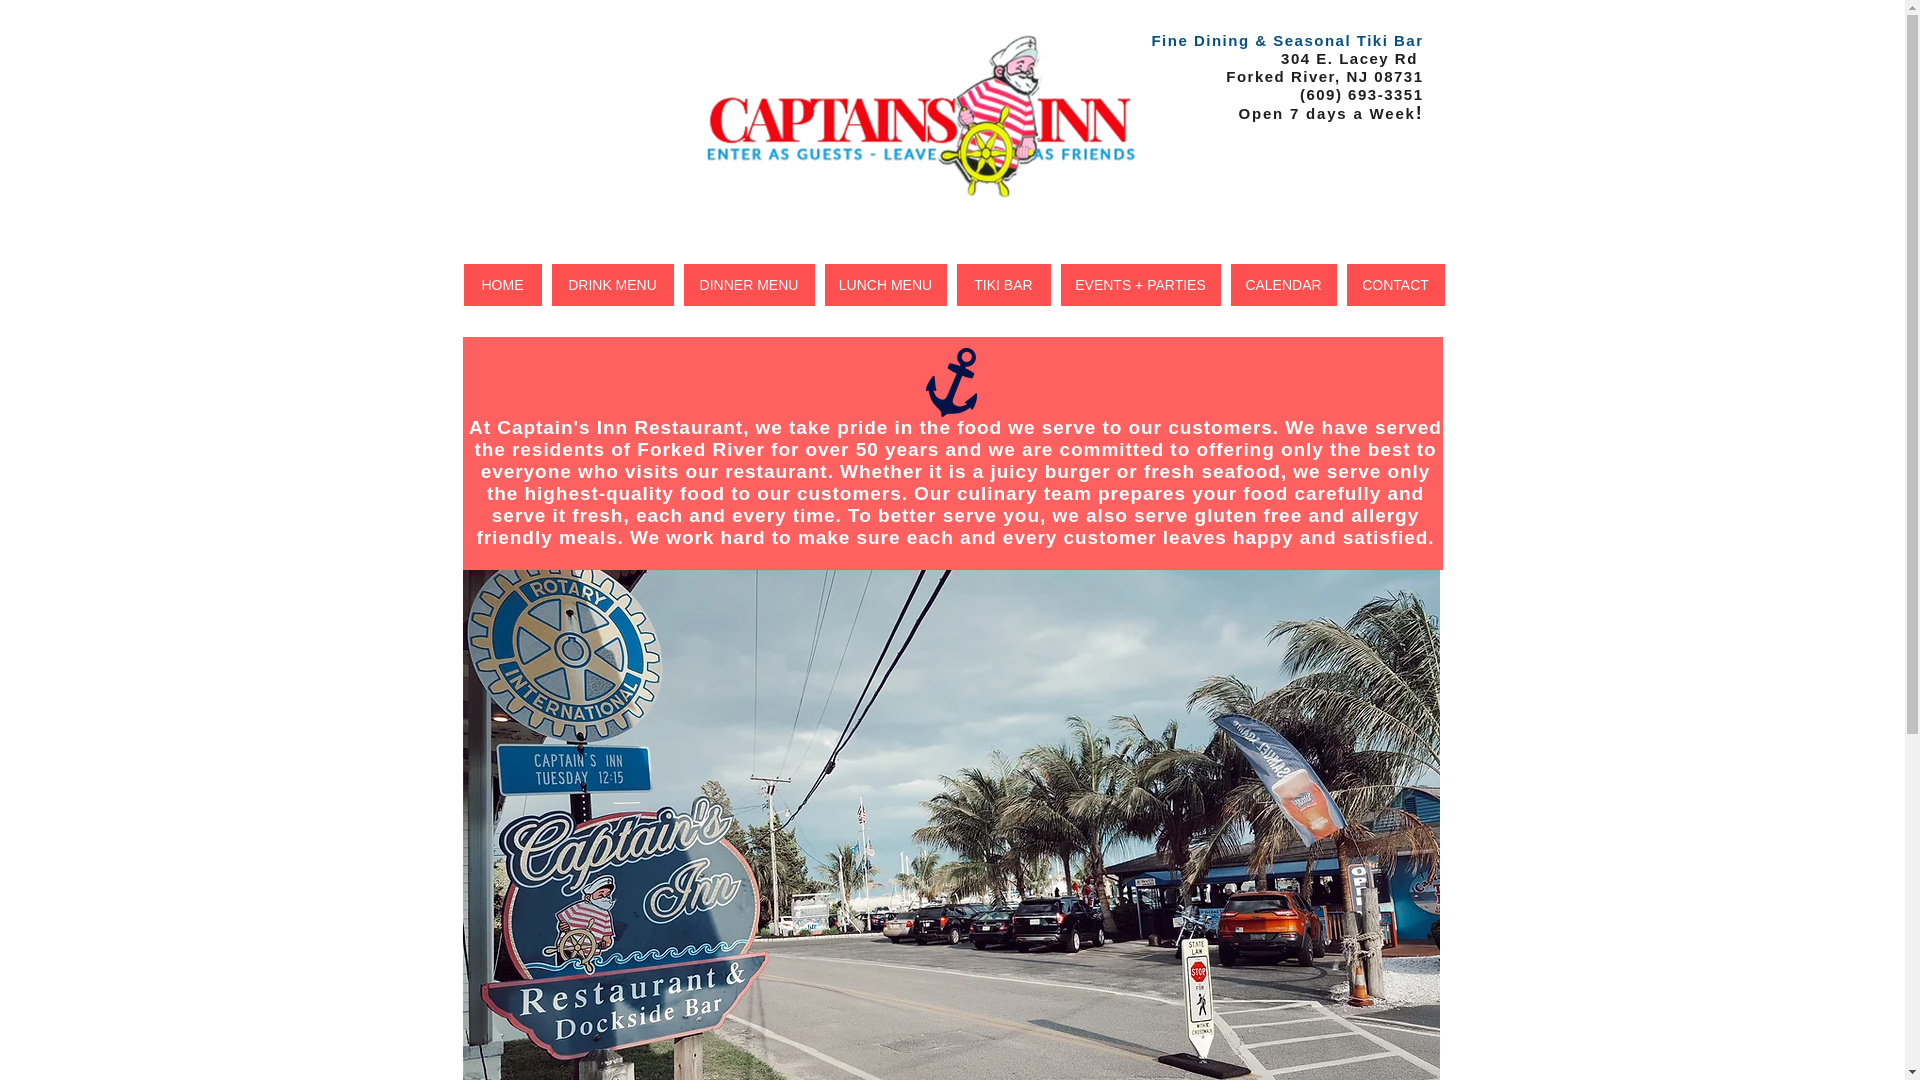  What do you see at coordinates (502, 284) in the screenshot?
I see `HOME` at bounding box center [502, 284].